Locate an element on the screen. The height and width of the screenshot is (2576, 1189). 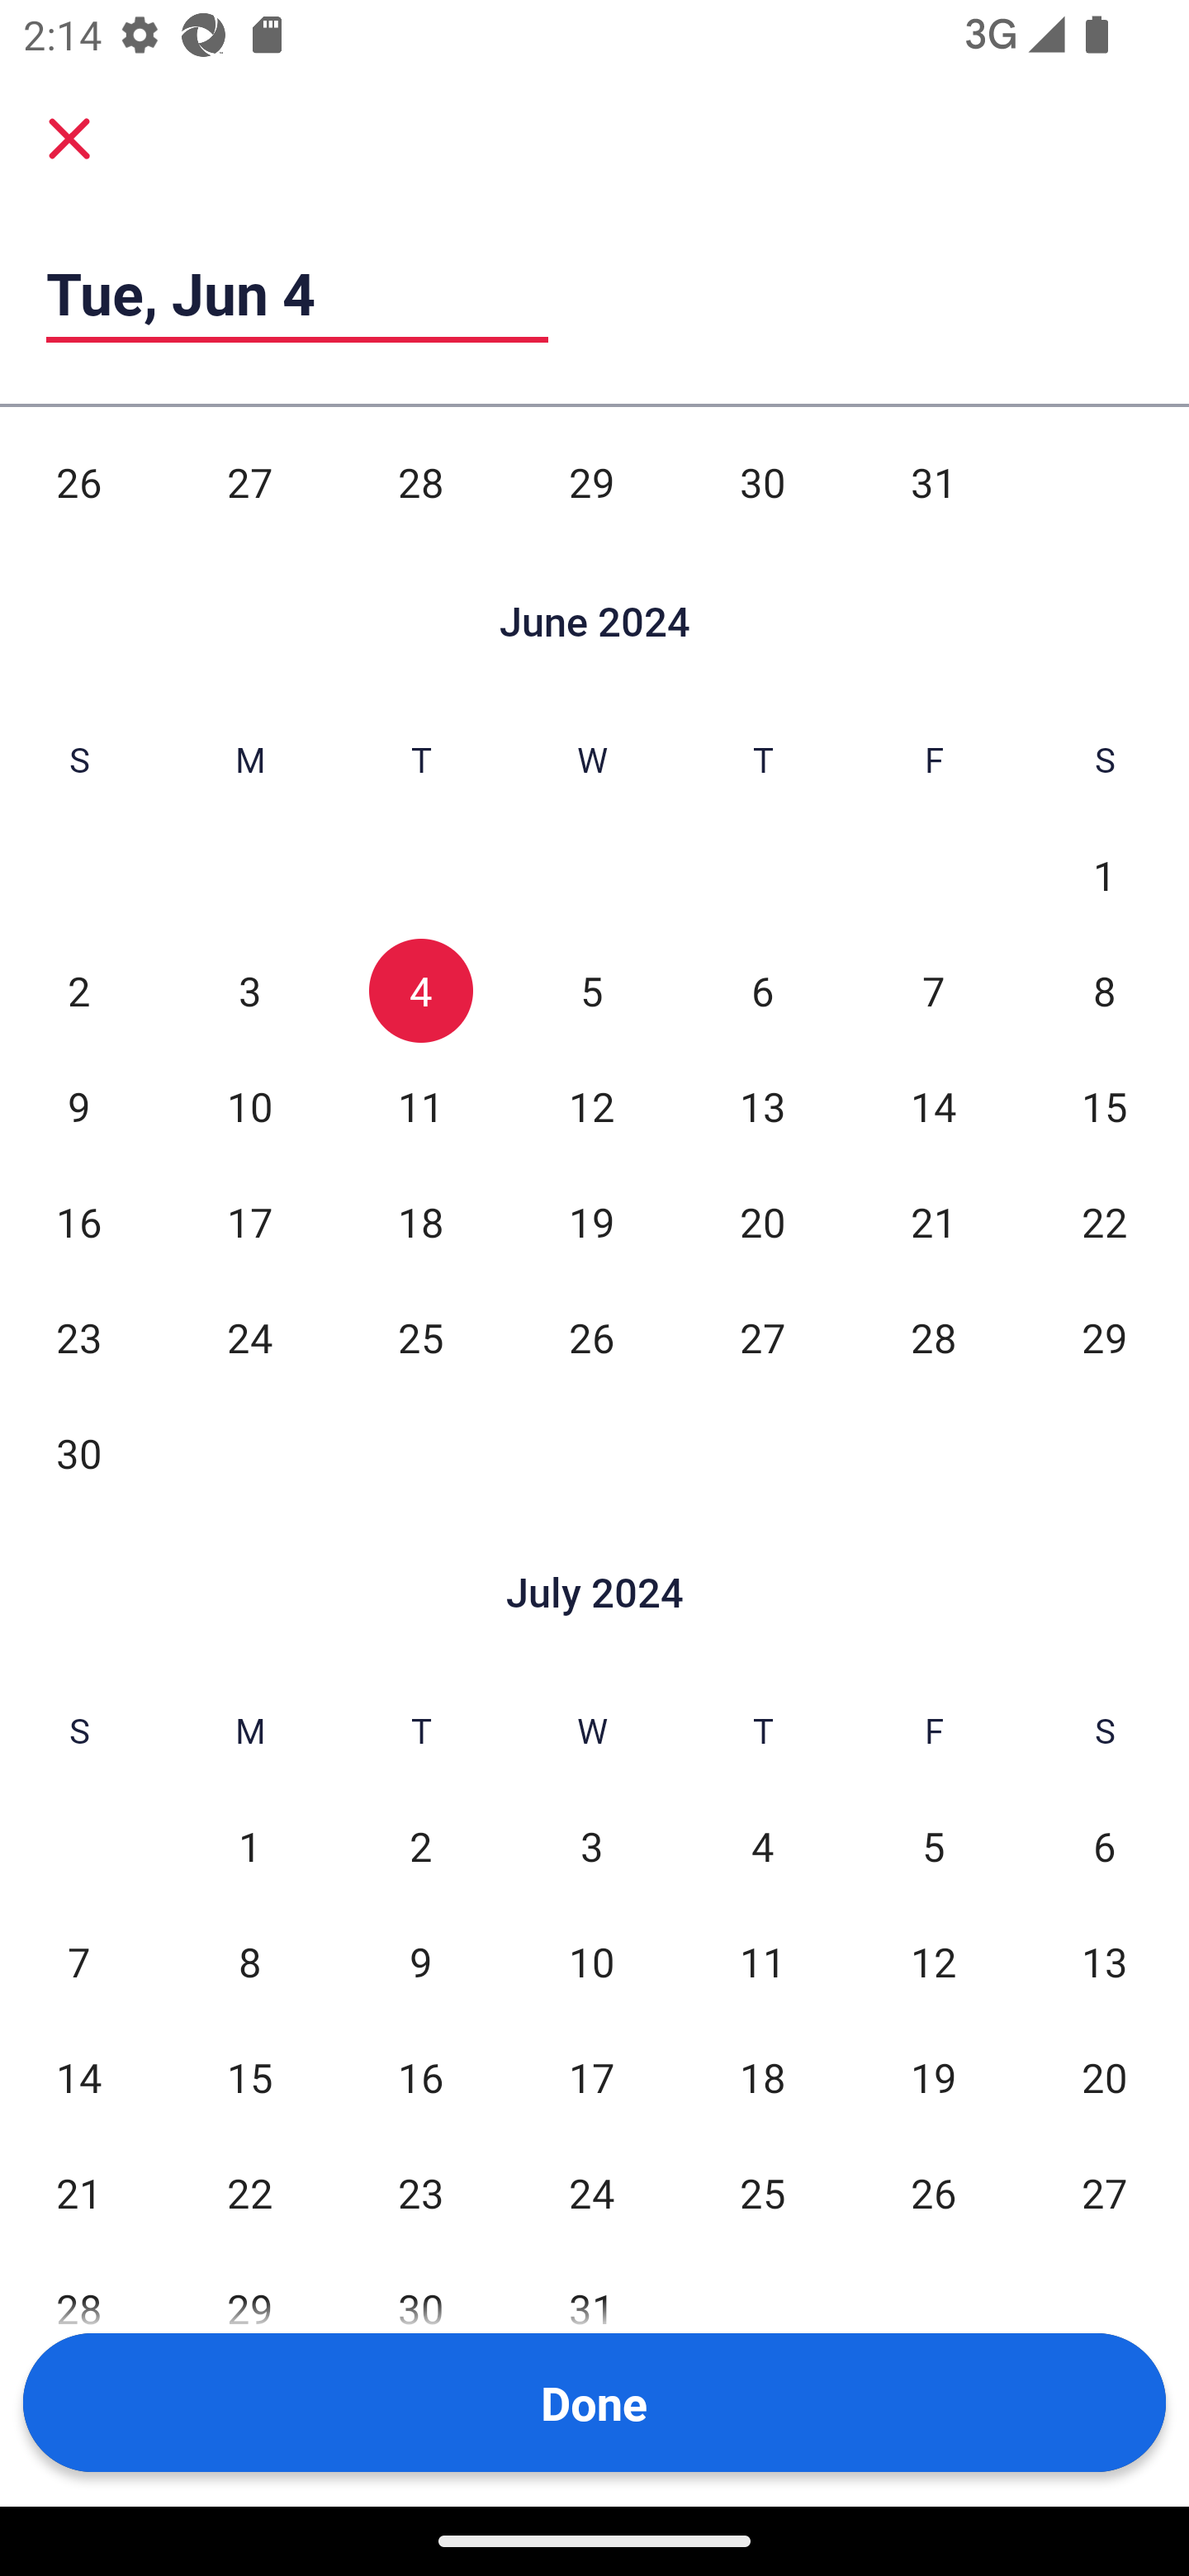
28 Sun, Jul 28, Not Selected is located at coordinates (78, 2308).